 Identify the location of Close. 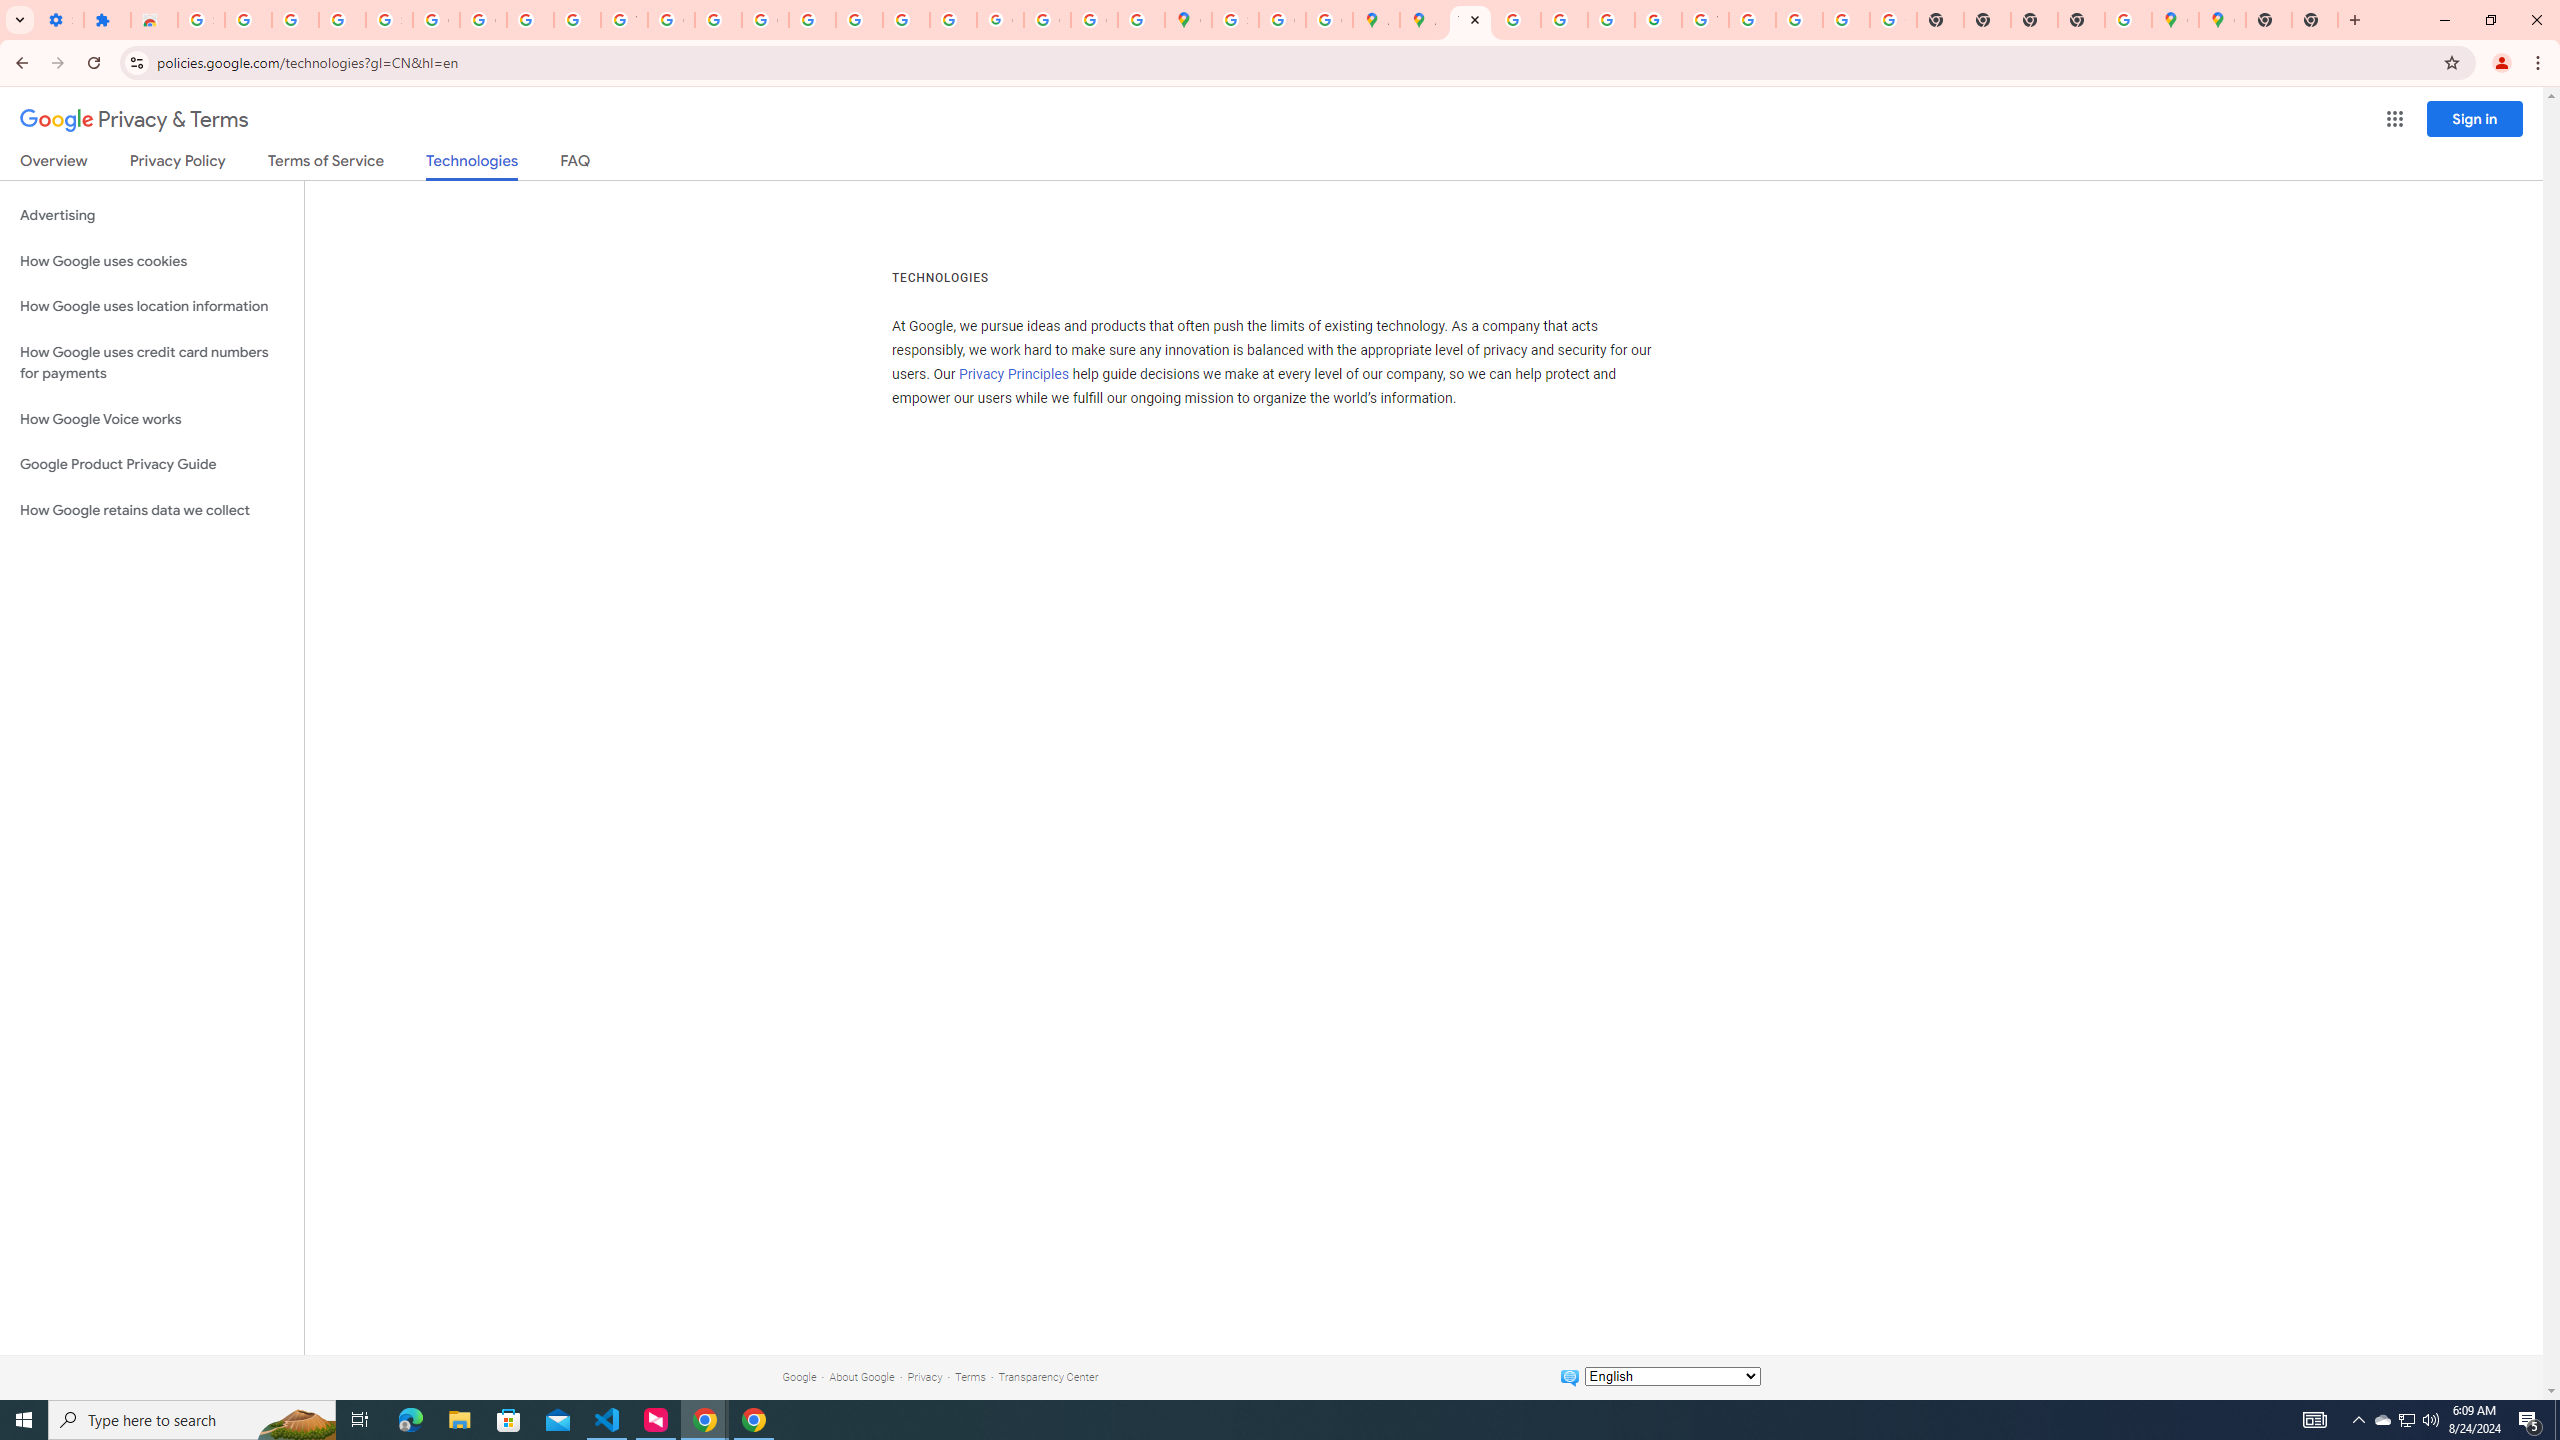
(1475, 20).